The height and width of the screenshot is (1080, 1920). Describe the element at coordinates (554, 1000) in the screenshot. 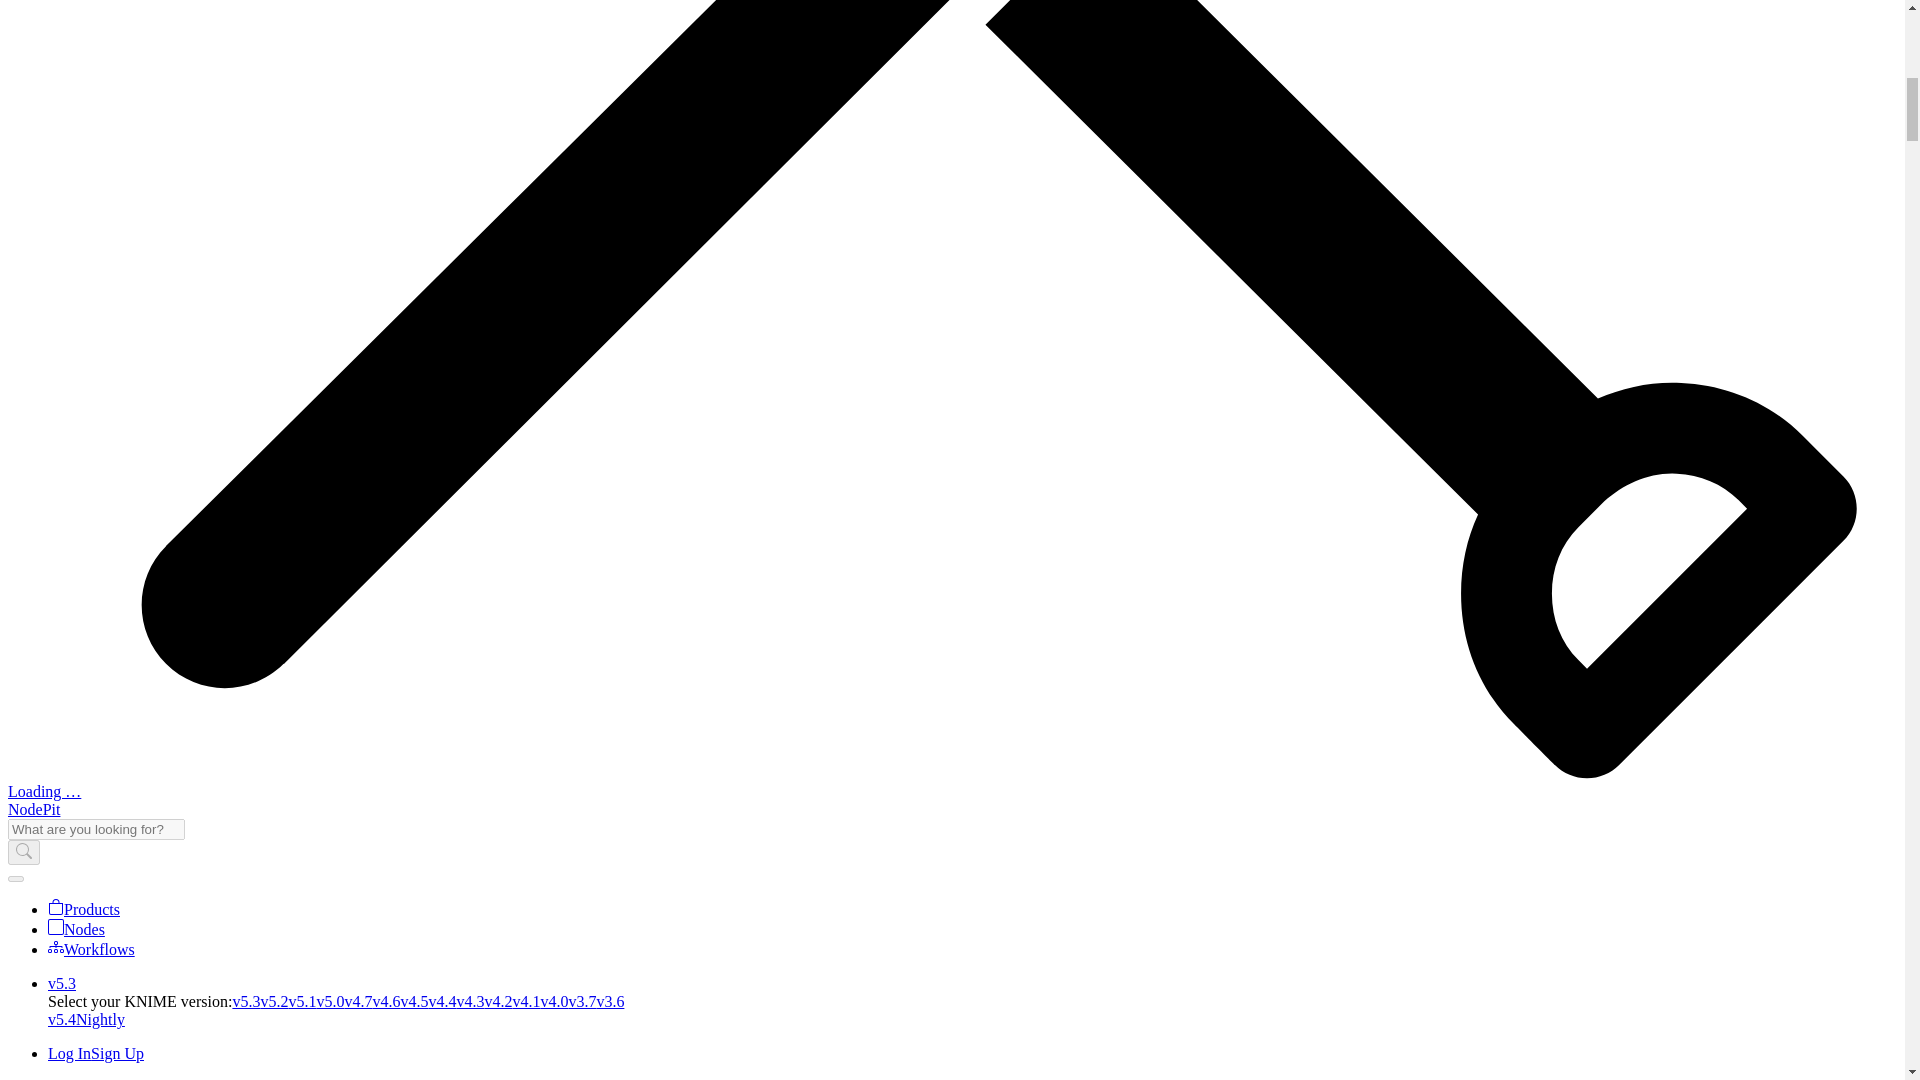

I see `v4.0` at that location.